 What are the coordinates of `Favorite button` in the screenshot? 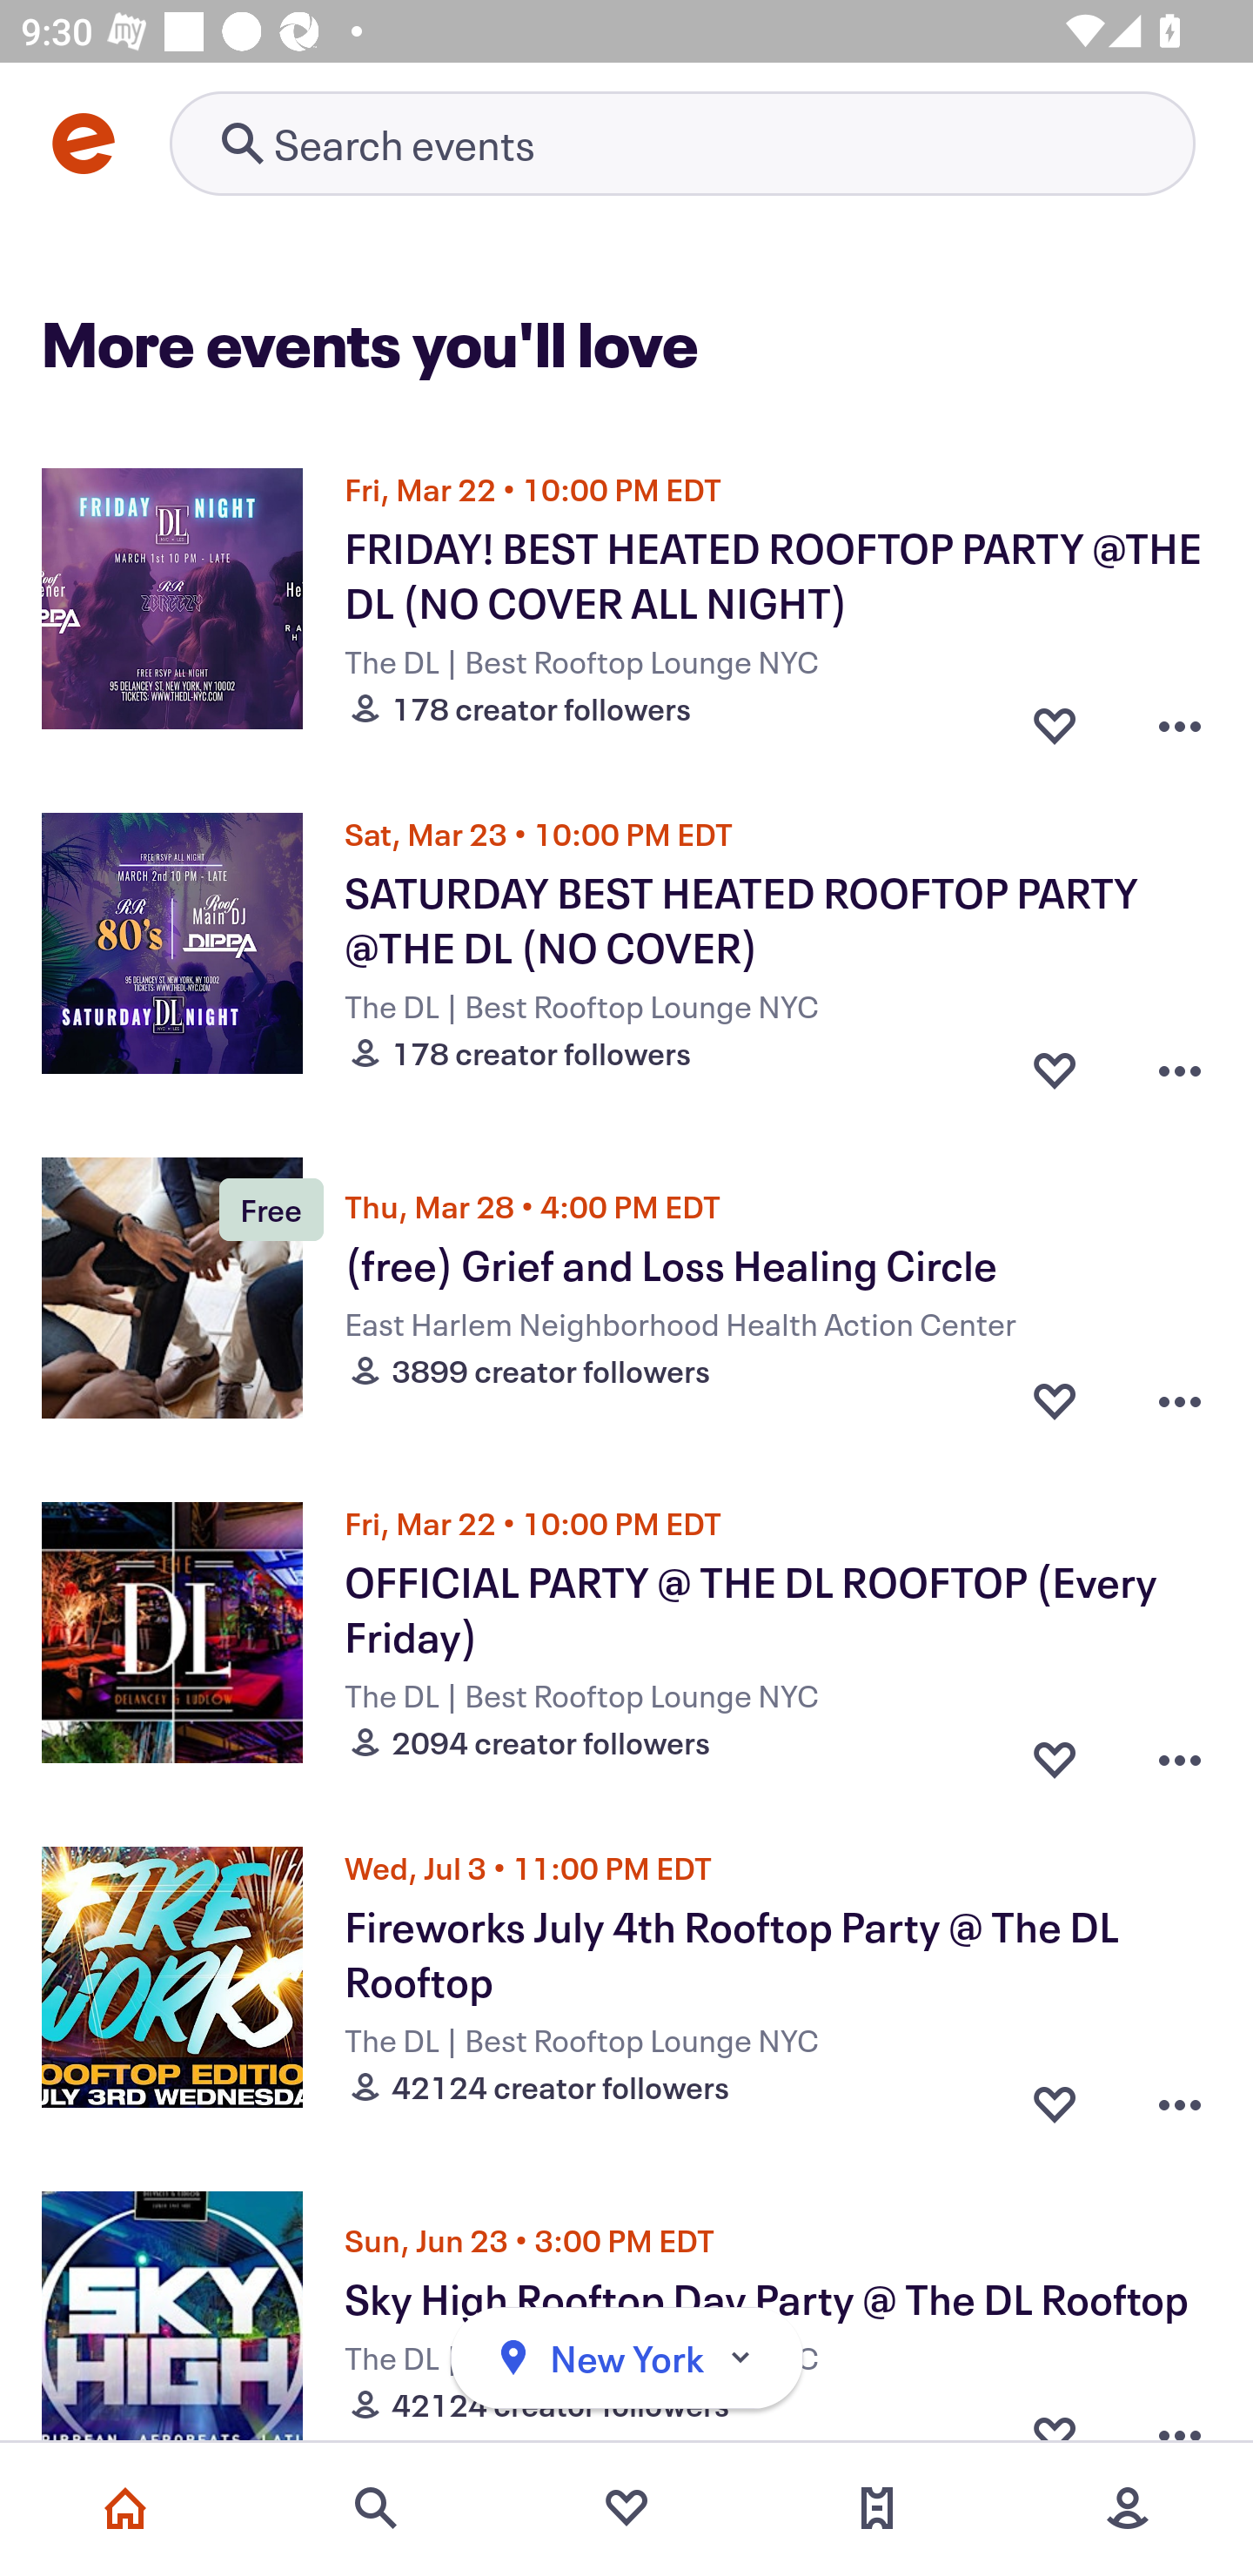 It's located at (1055, 2096).